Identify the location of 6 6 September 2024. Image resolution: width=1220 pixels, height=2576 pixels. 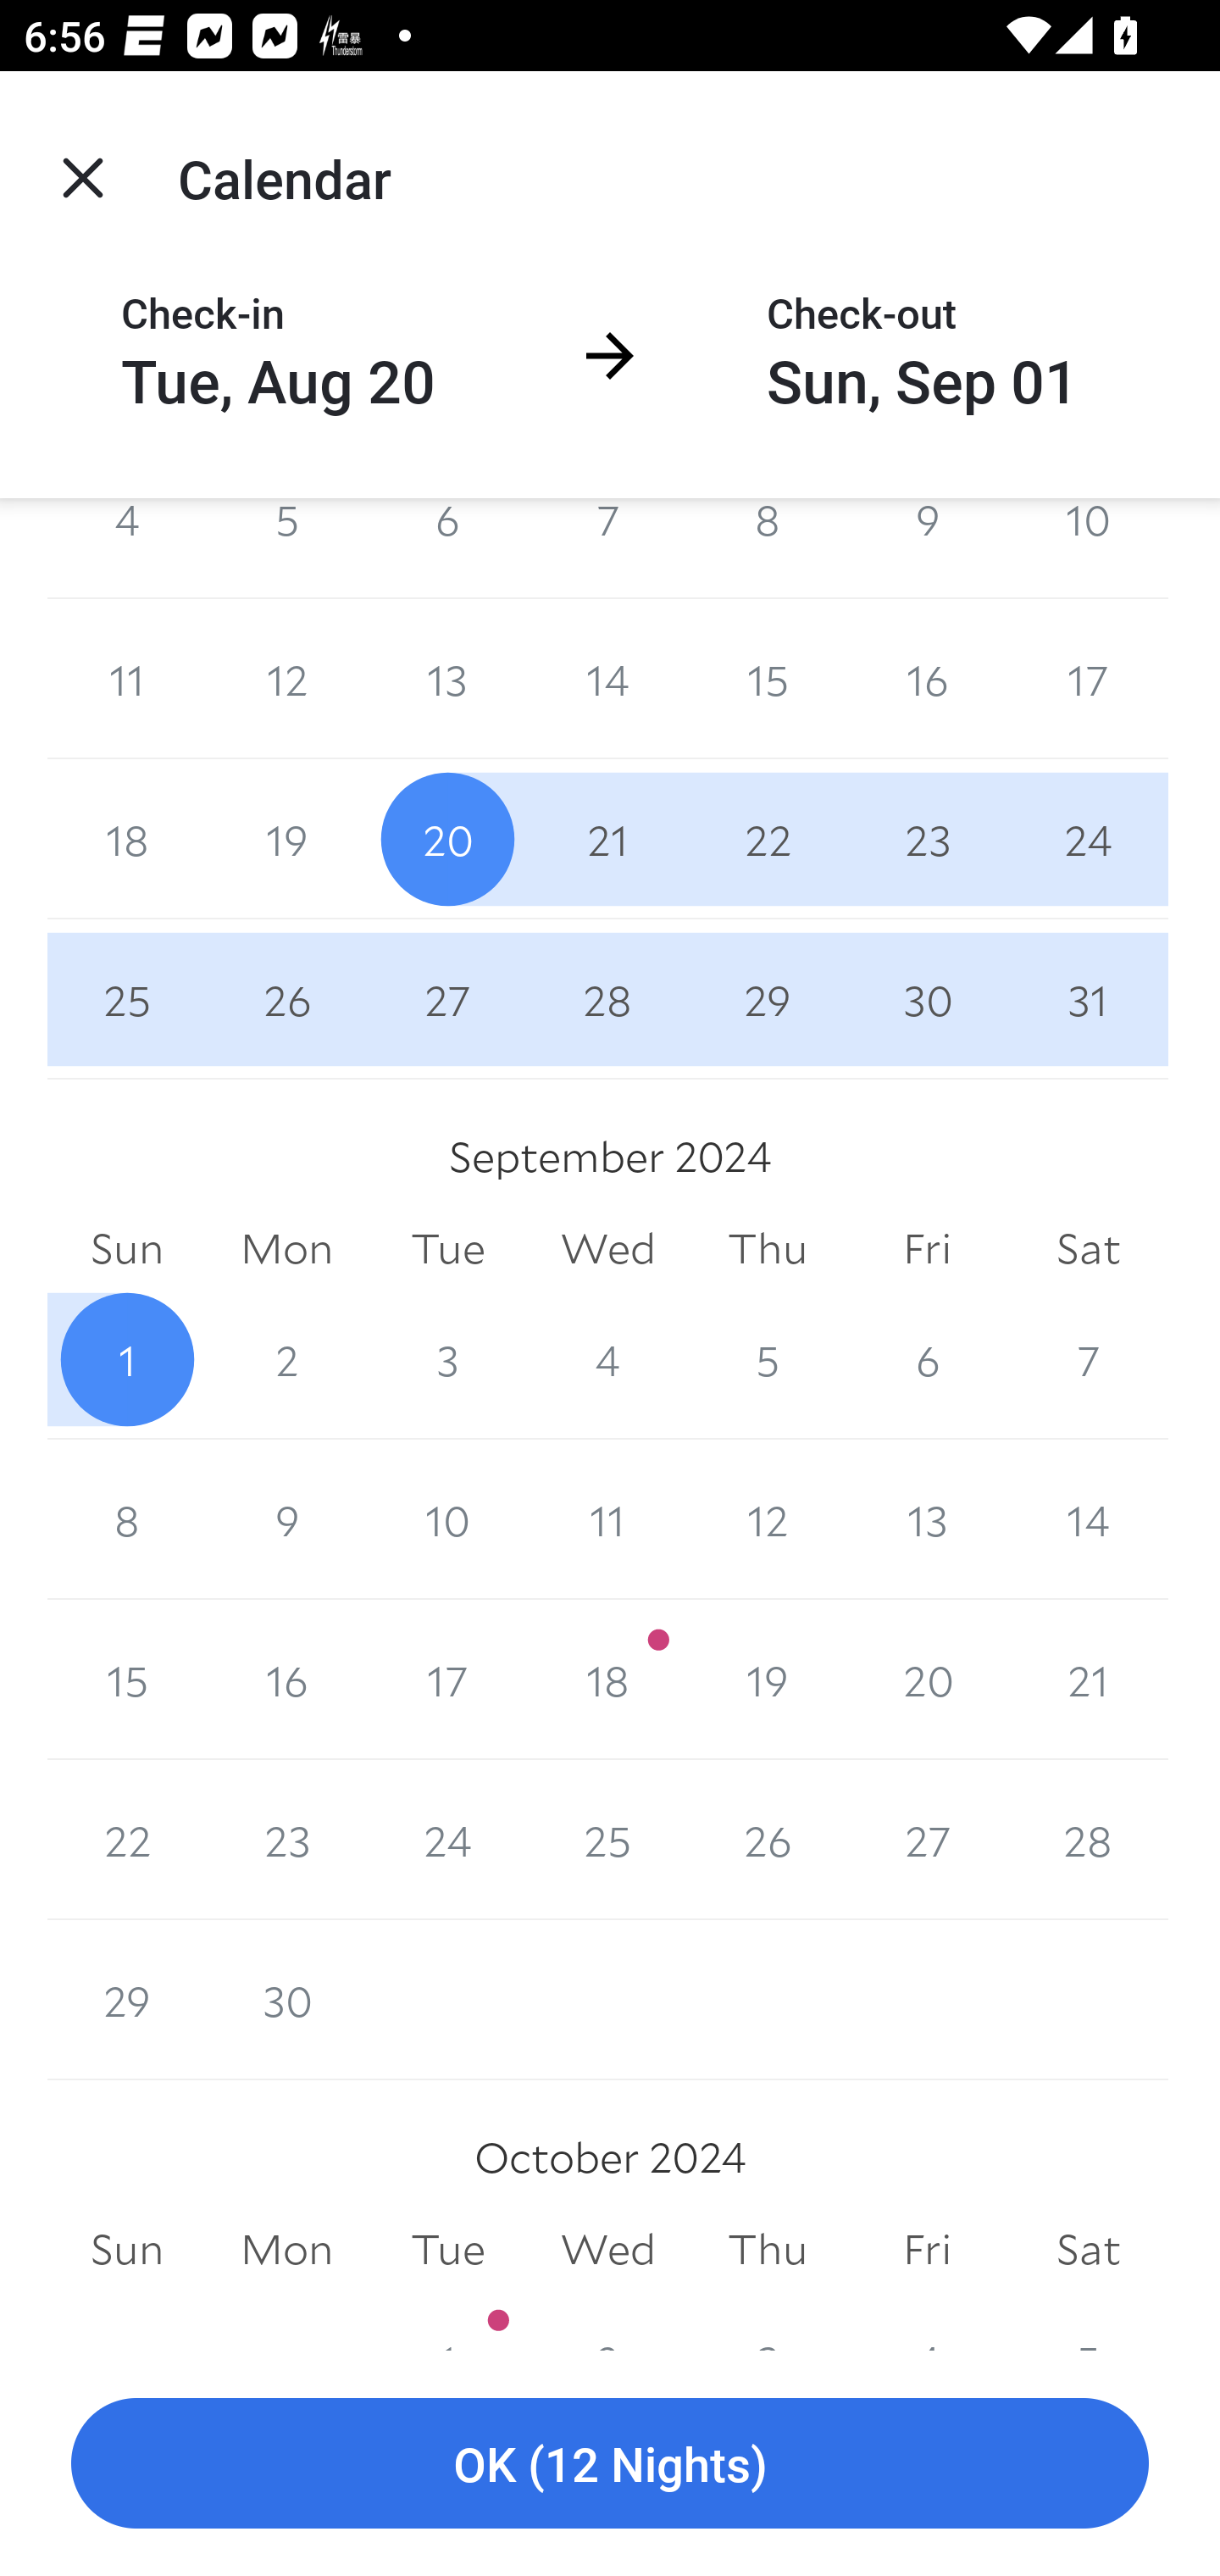
(927, 1359).